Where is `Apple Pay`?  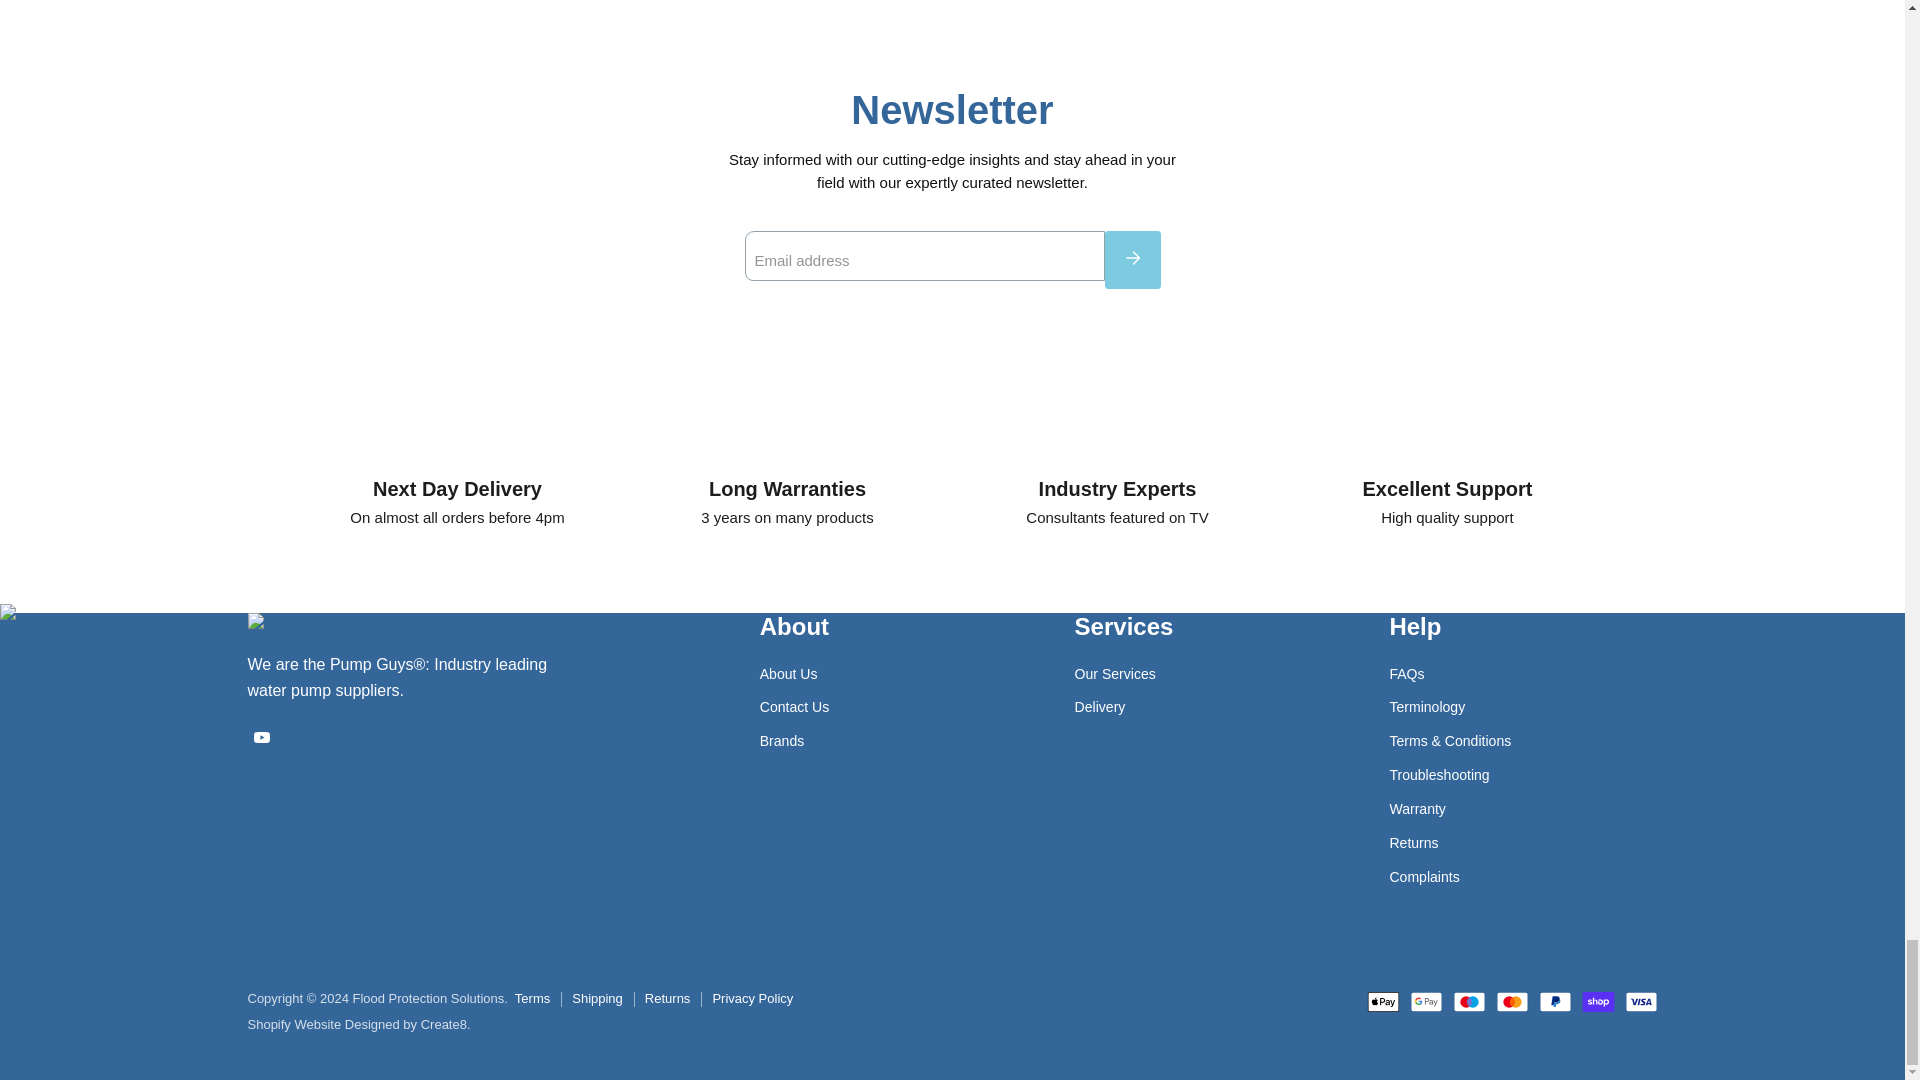 Apple Pay is located at coordinates (1382, 1002).